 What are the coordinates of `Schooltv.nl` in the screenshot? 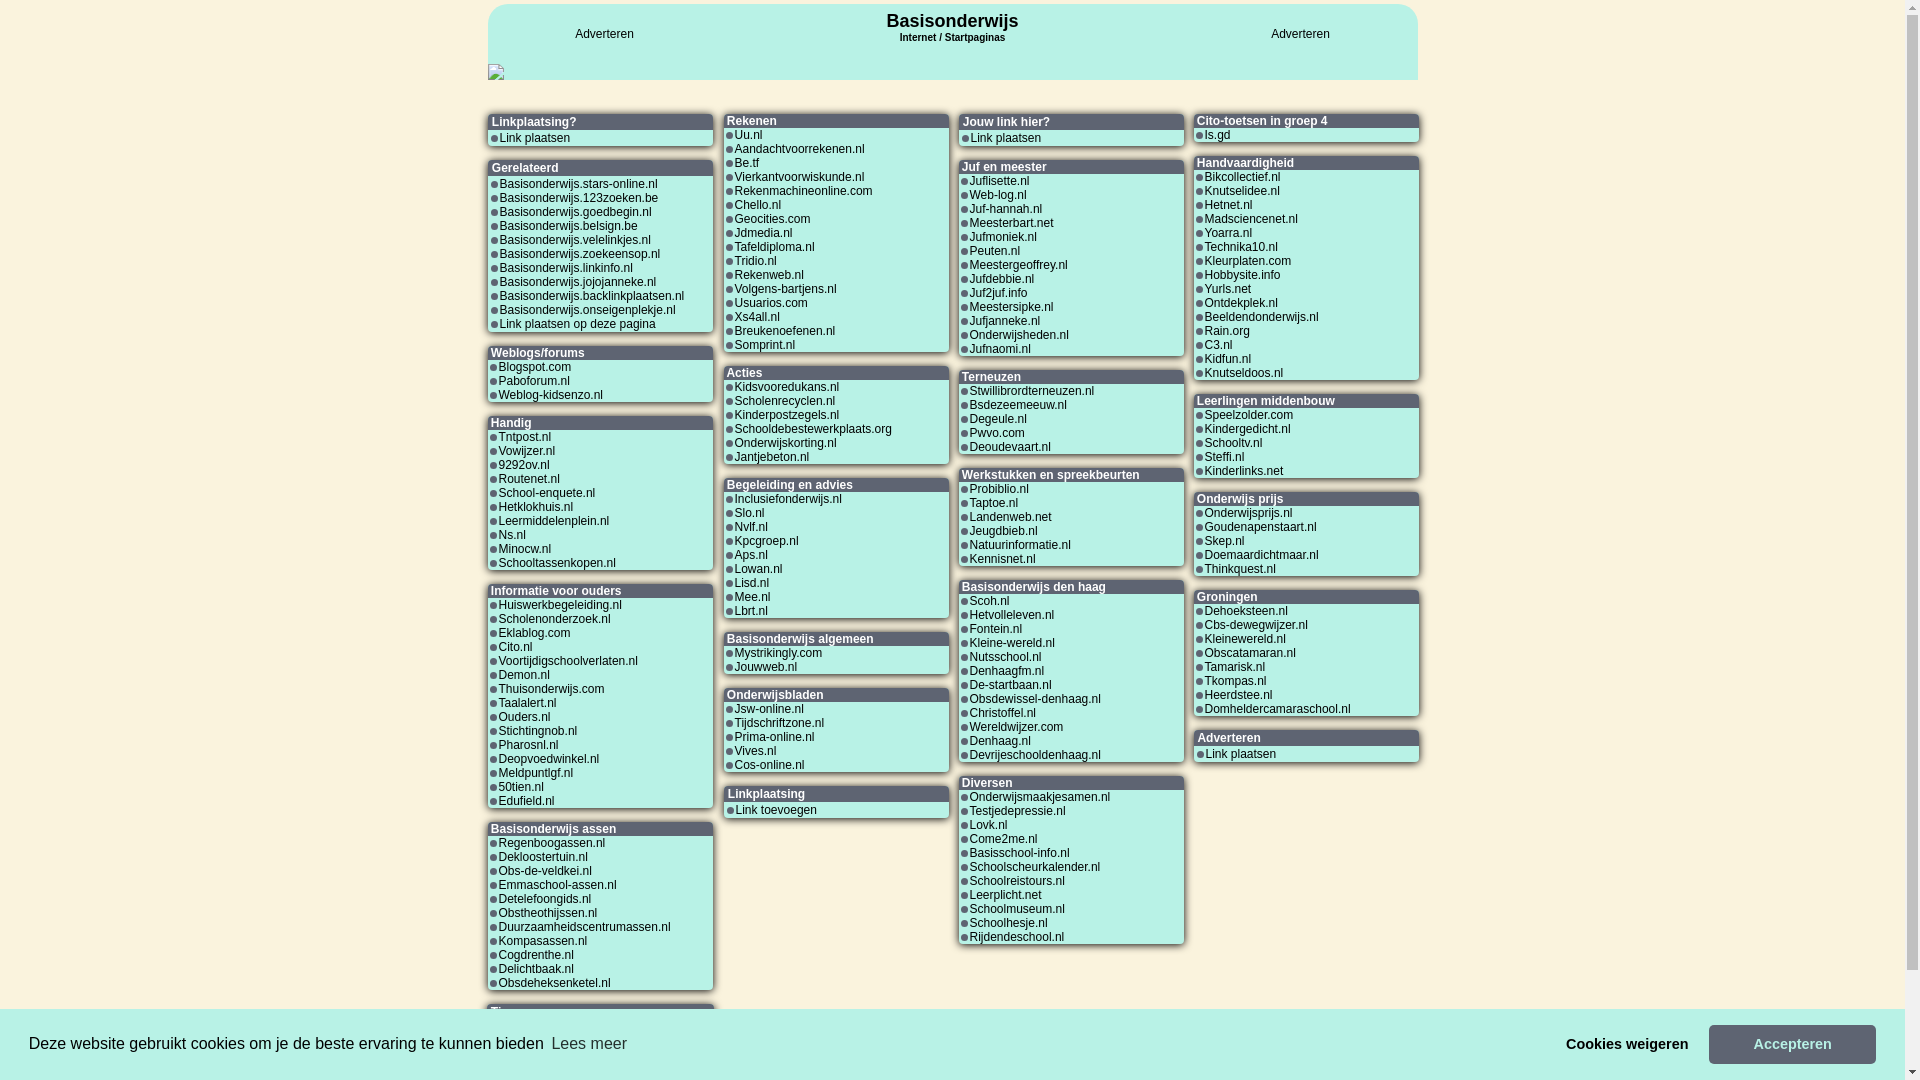 It's located at (1233, 443).